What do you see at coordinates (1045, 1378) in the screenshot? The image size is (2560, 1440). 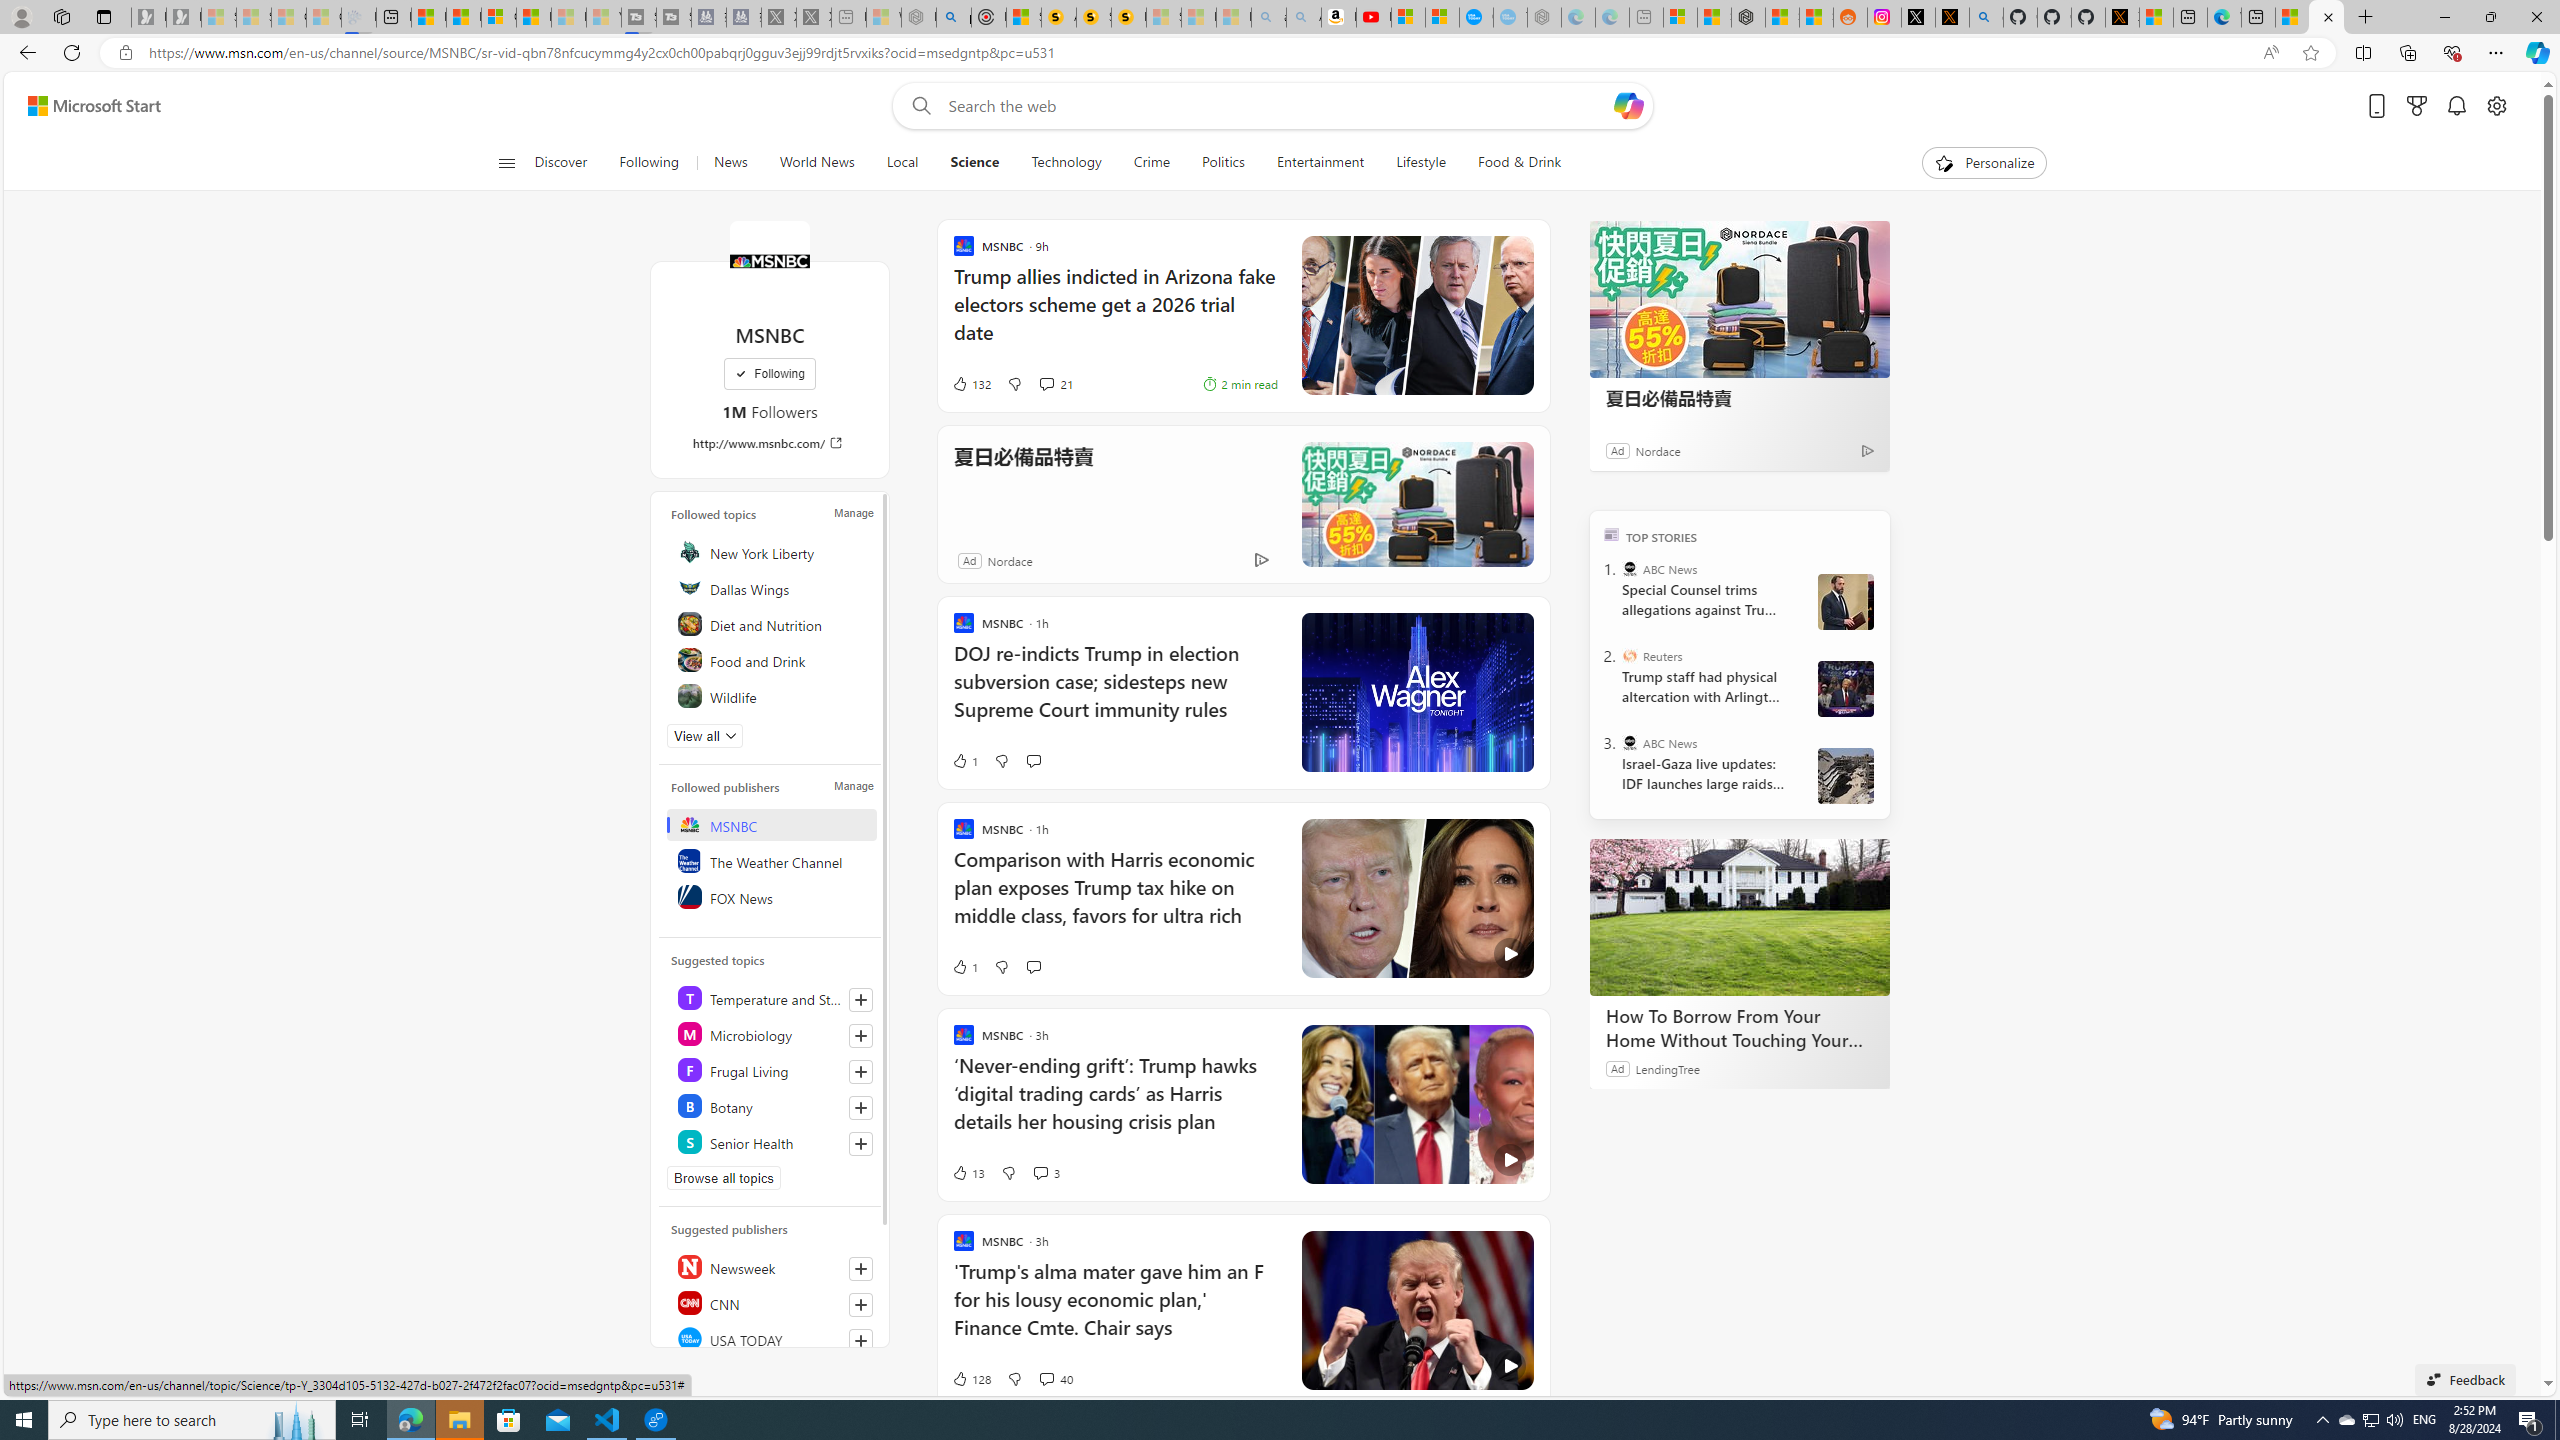 I see `View comments 40 Comment` at bounding box center [1045, 1378].